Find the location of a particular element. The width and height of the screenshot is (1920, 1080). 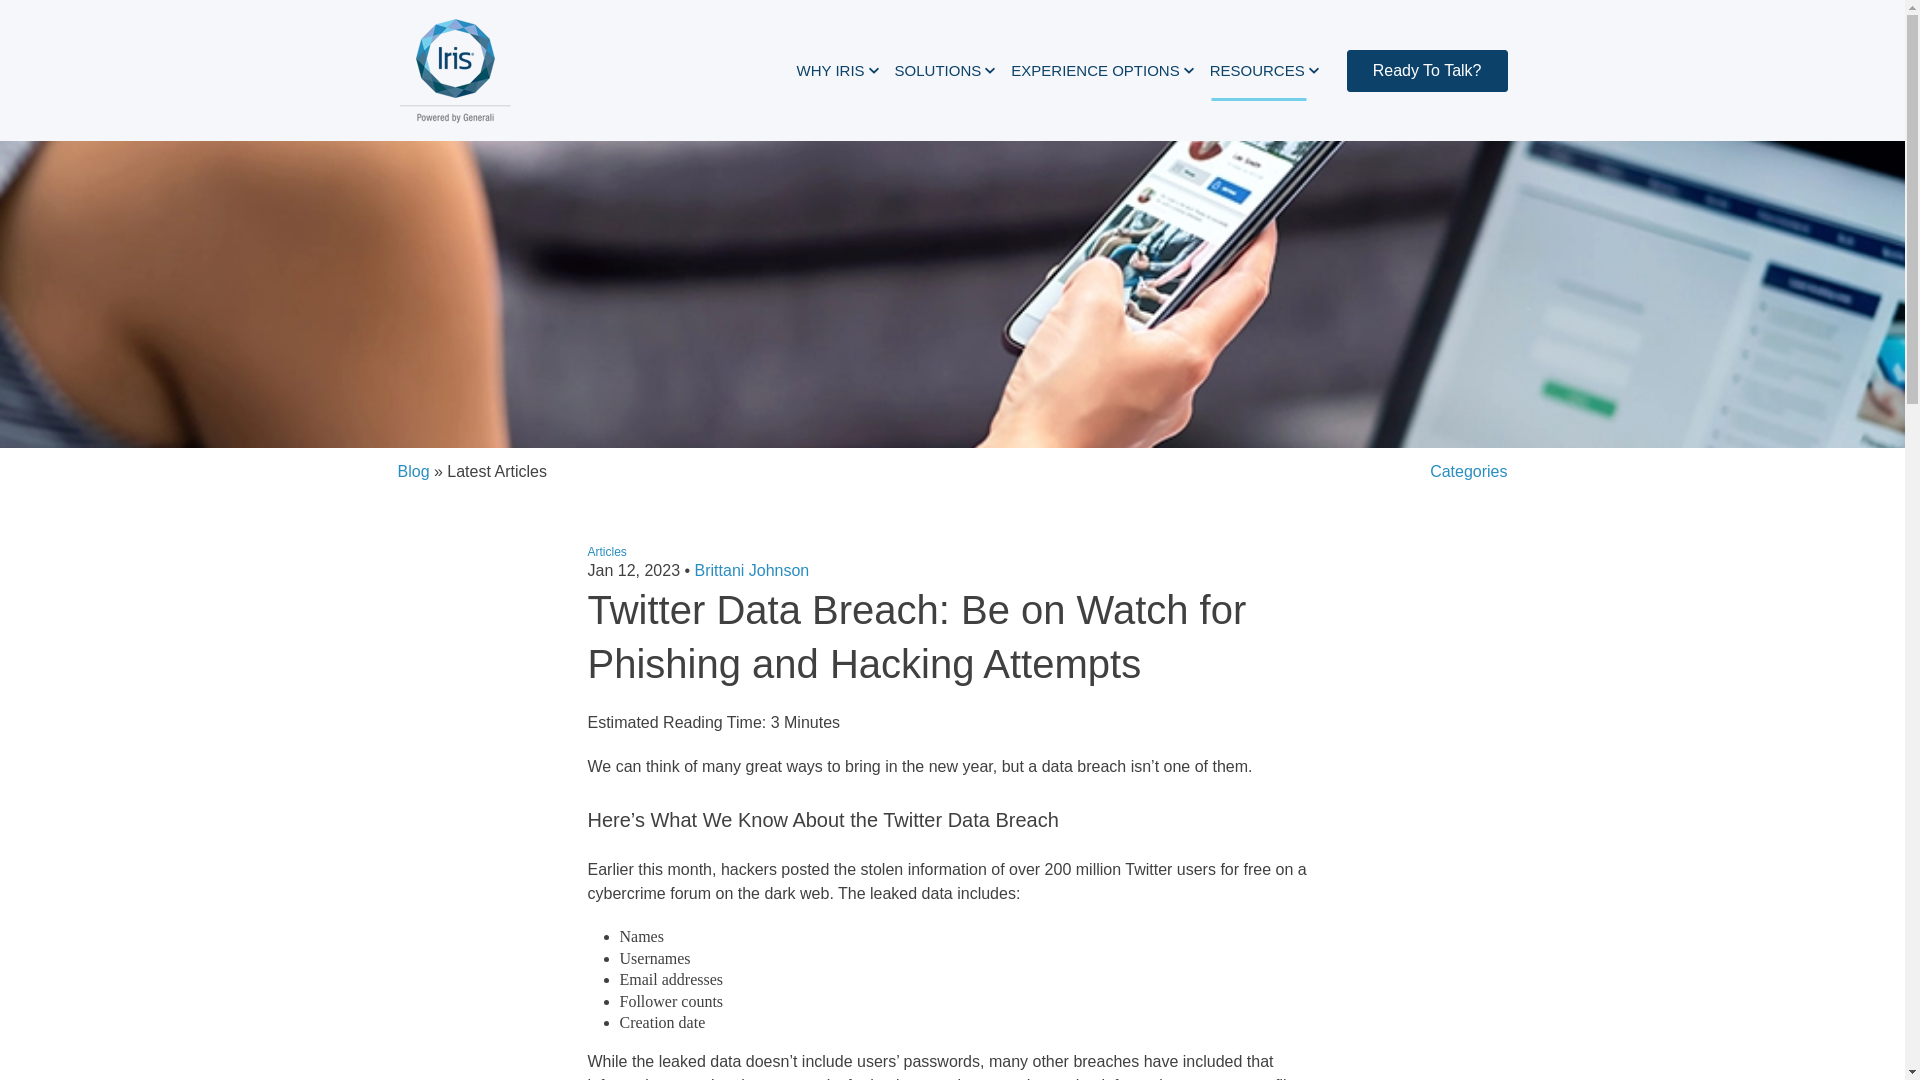

EXPERIENCE OPTIONS is located at coordinates (1102, 71).